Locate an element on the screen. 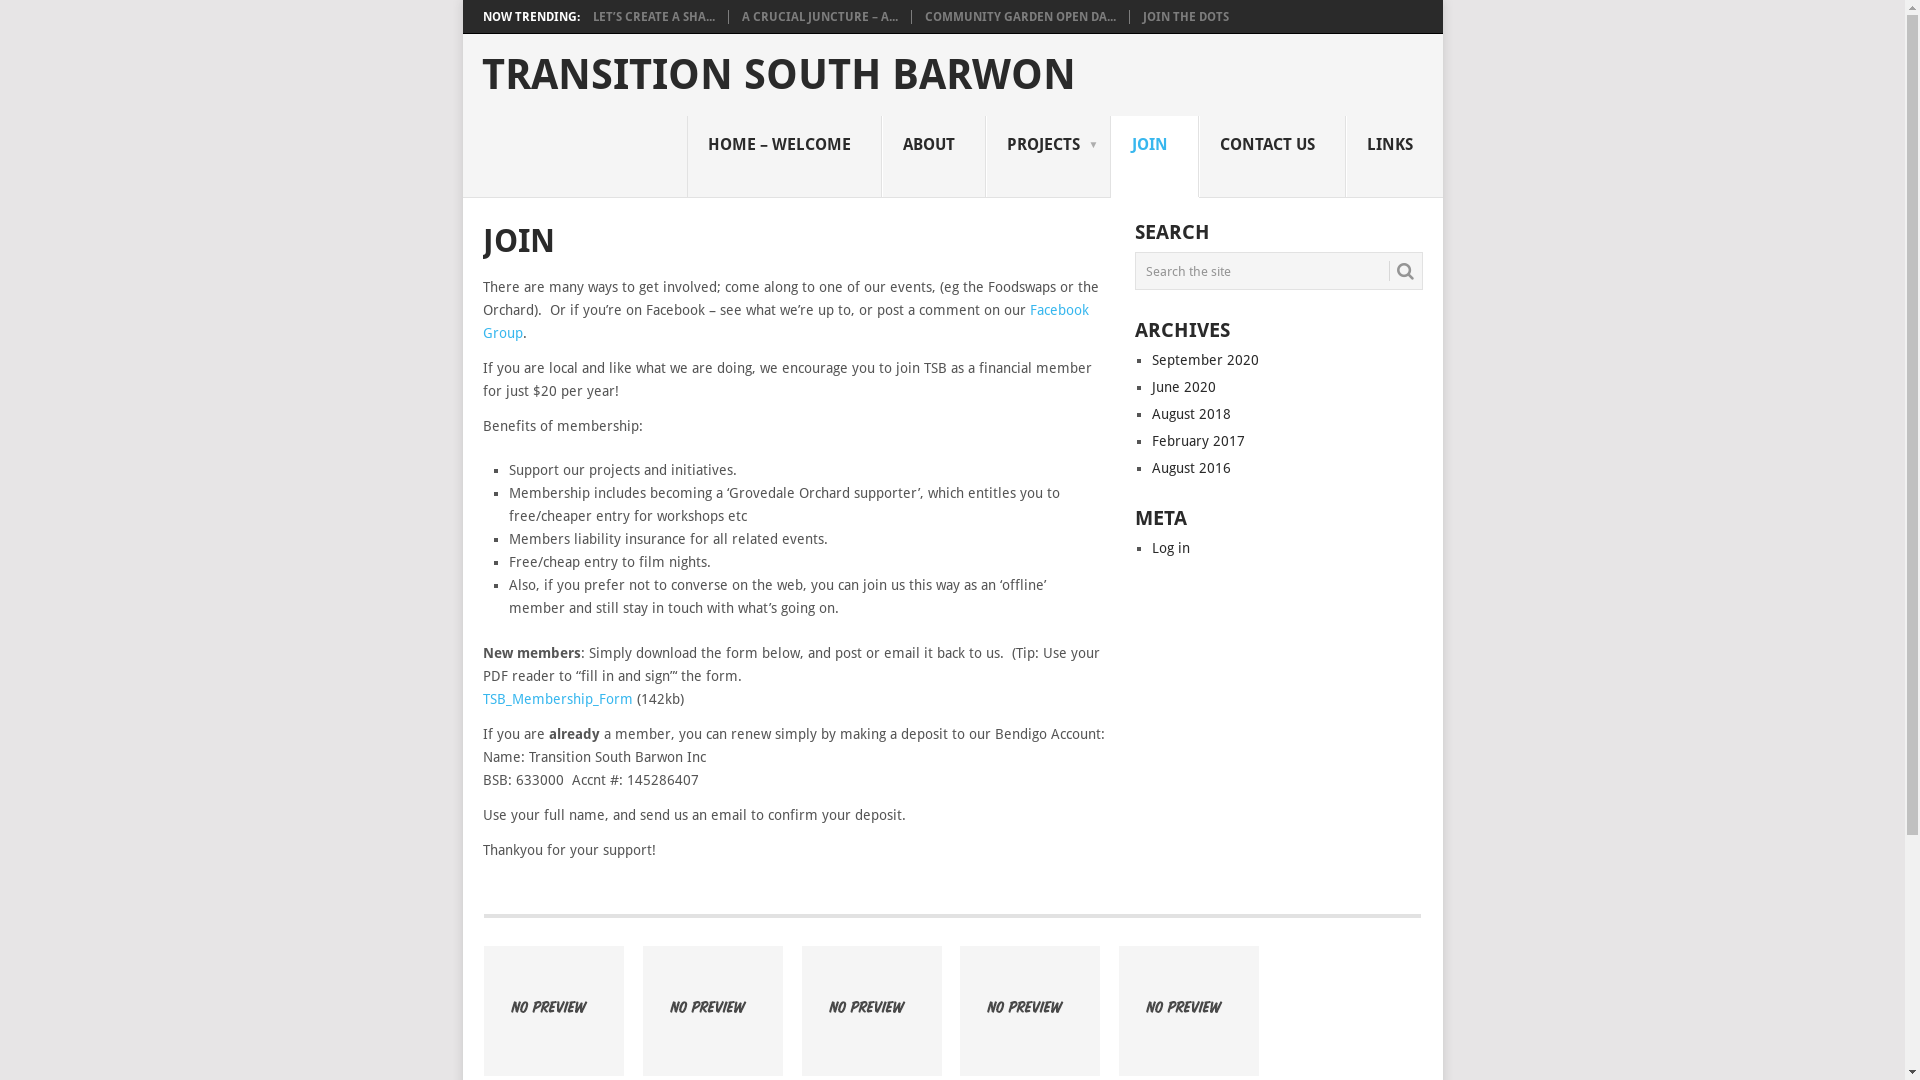  CONTACT US is located at coordinates (1272, 157).